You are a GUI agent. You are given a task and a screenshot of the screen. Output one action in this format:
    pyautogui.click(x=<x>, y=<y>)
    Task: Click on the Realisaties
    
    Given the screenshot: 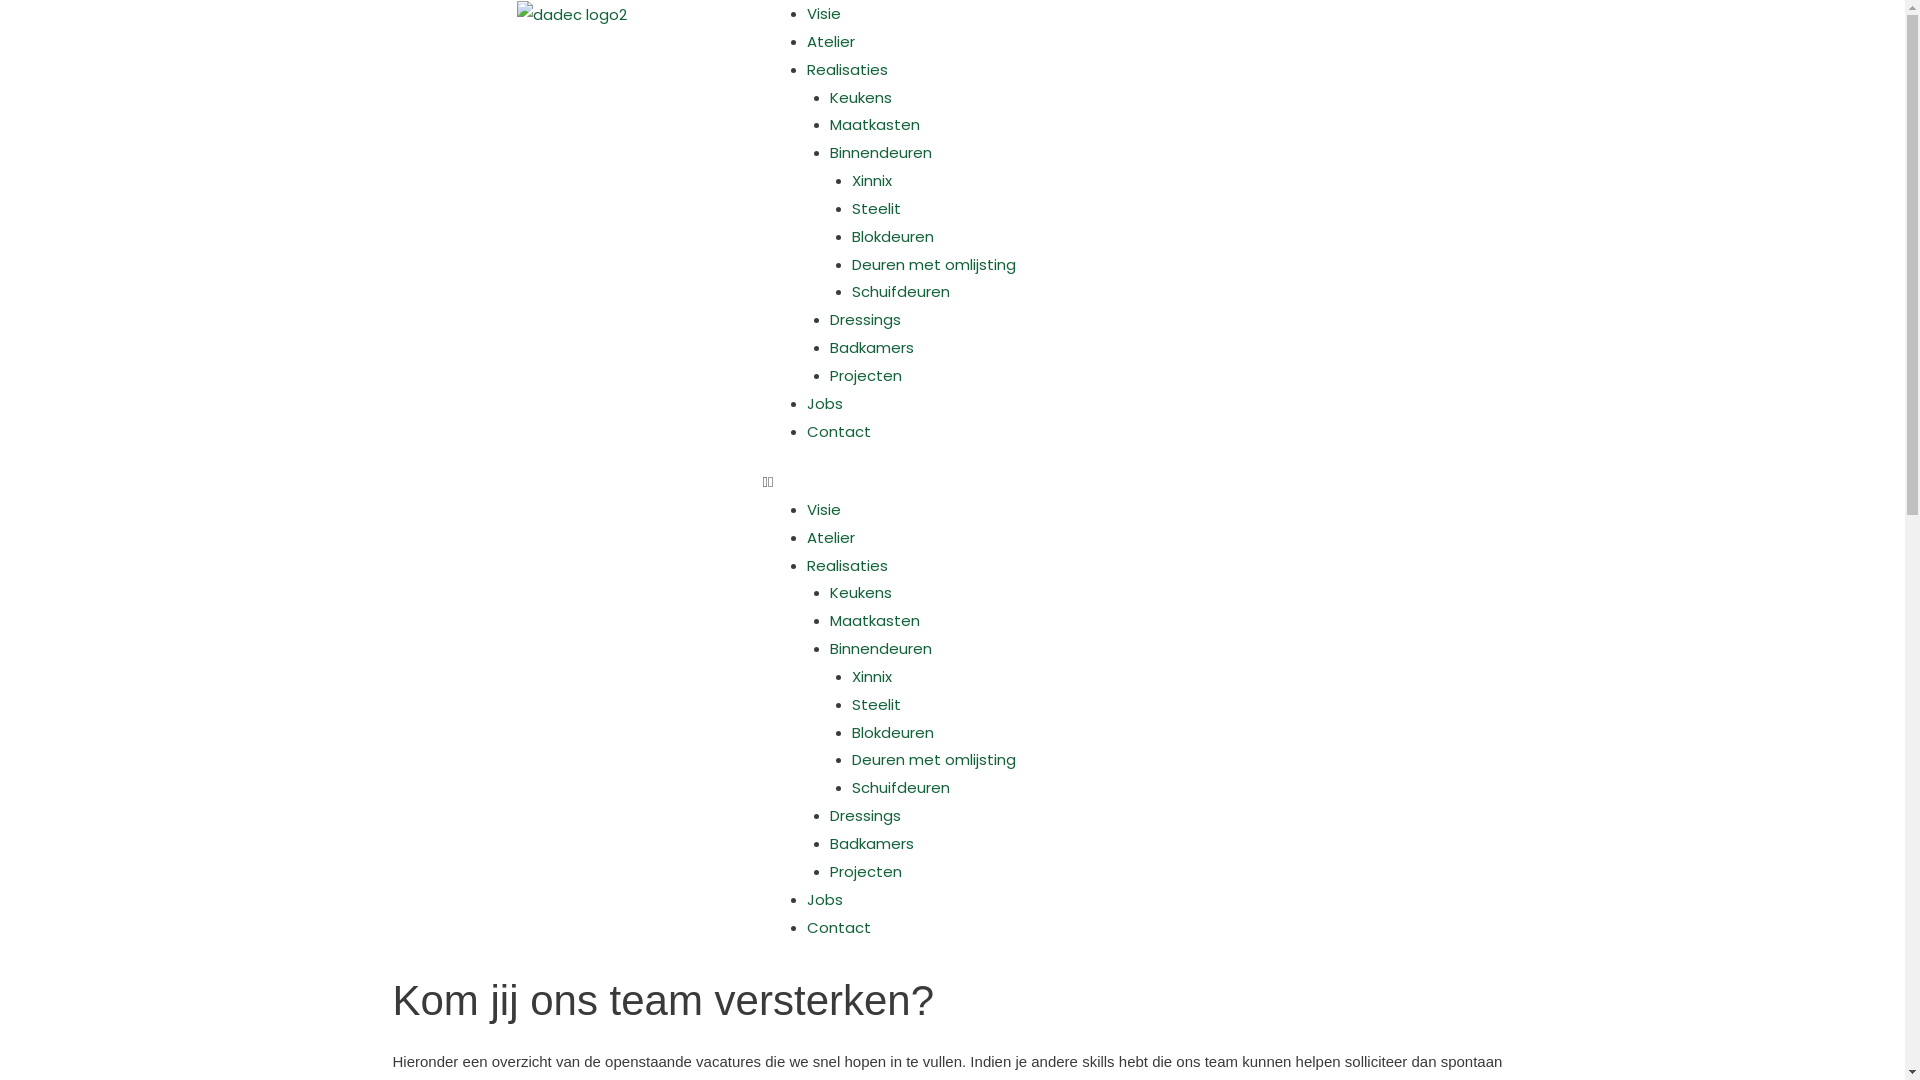 What is the action you would take?
    pyautogui.click(x=848, y=566)
    